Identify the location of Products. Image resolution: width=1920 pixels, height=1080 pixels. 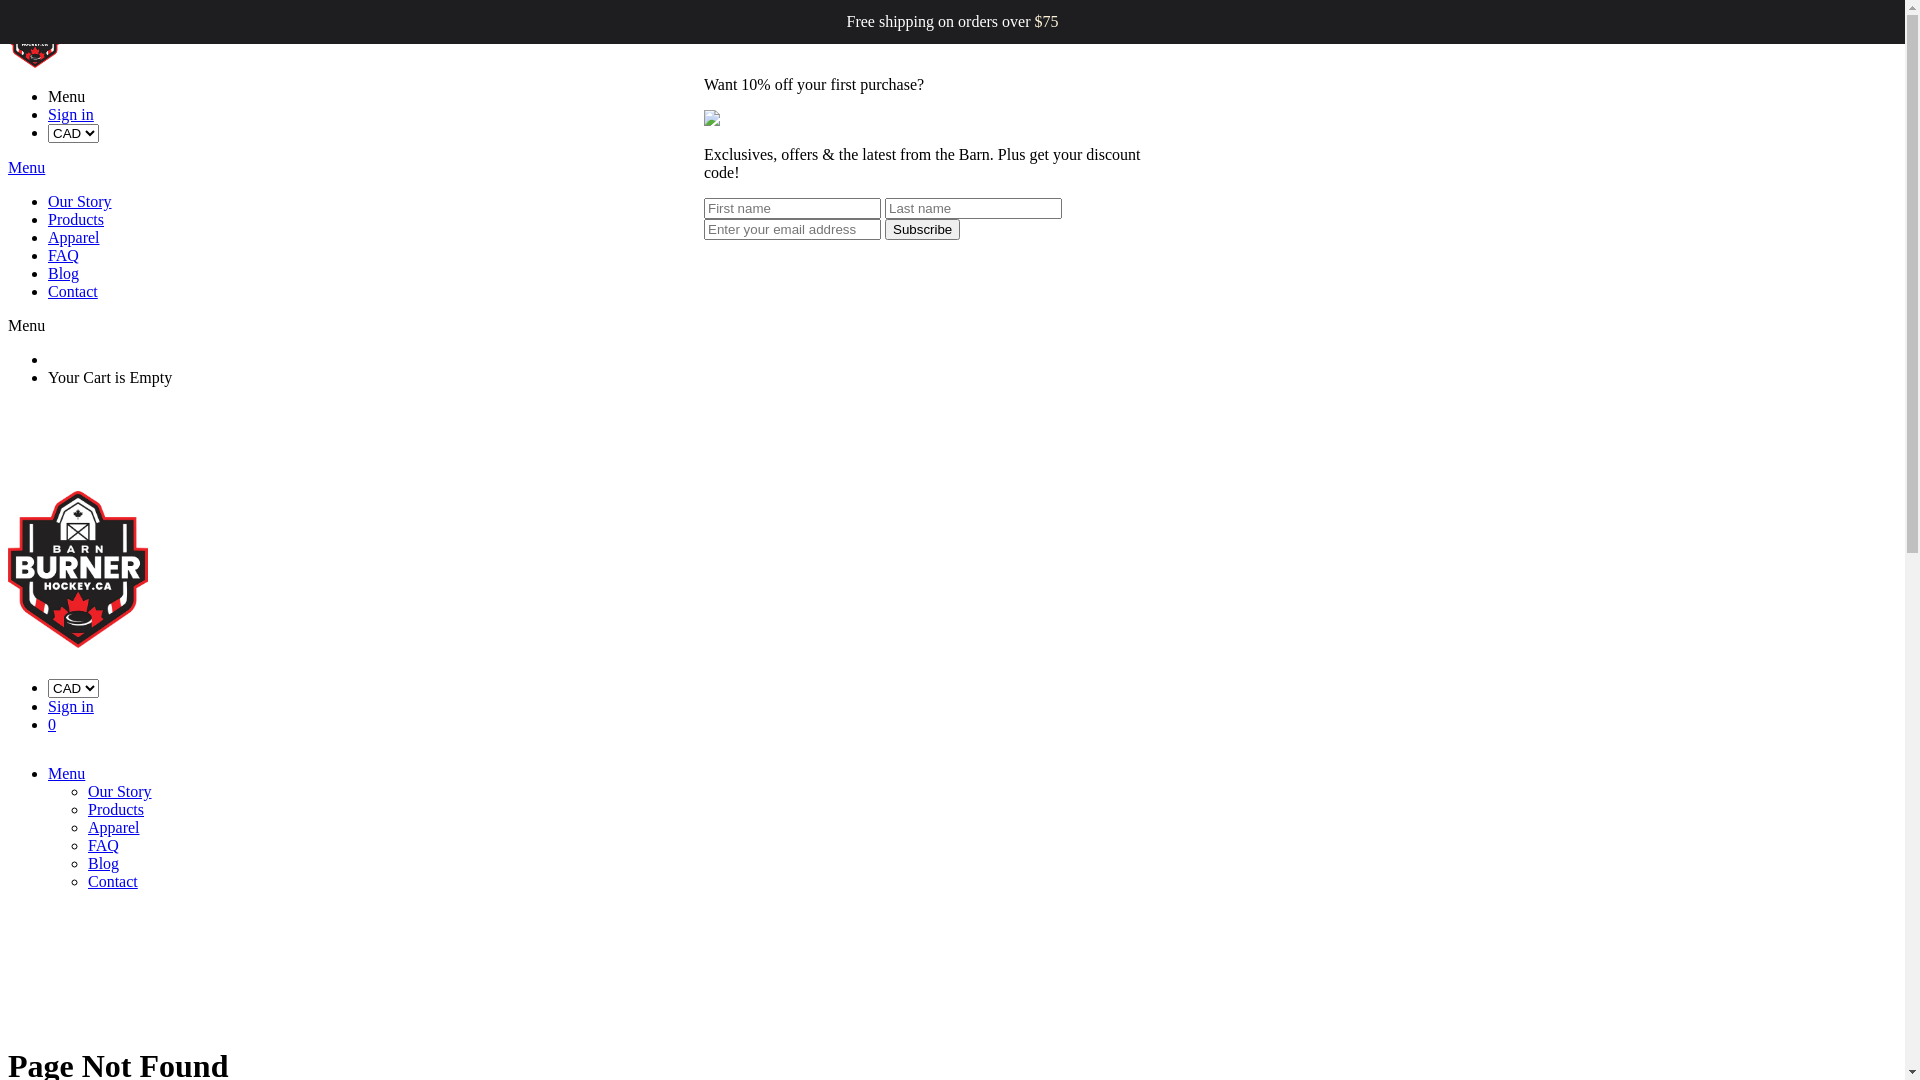
(116, 810).